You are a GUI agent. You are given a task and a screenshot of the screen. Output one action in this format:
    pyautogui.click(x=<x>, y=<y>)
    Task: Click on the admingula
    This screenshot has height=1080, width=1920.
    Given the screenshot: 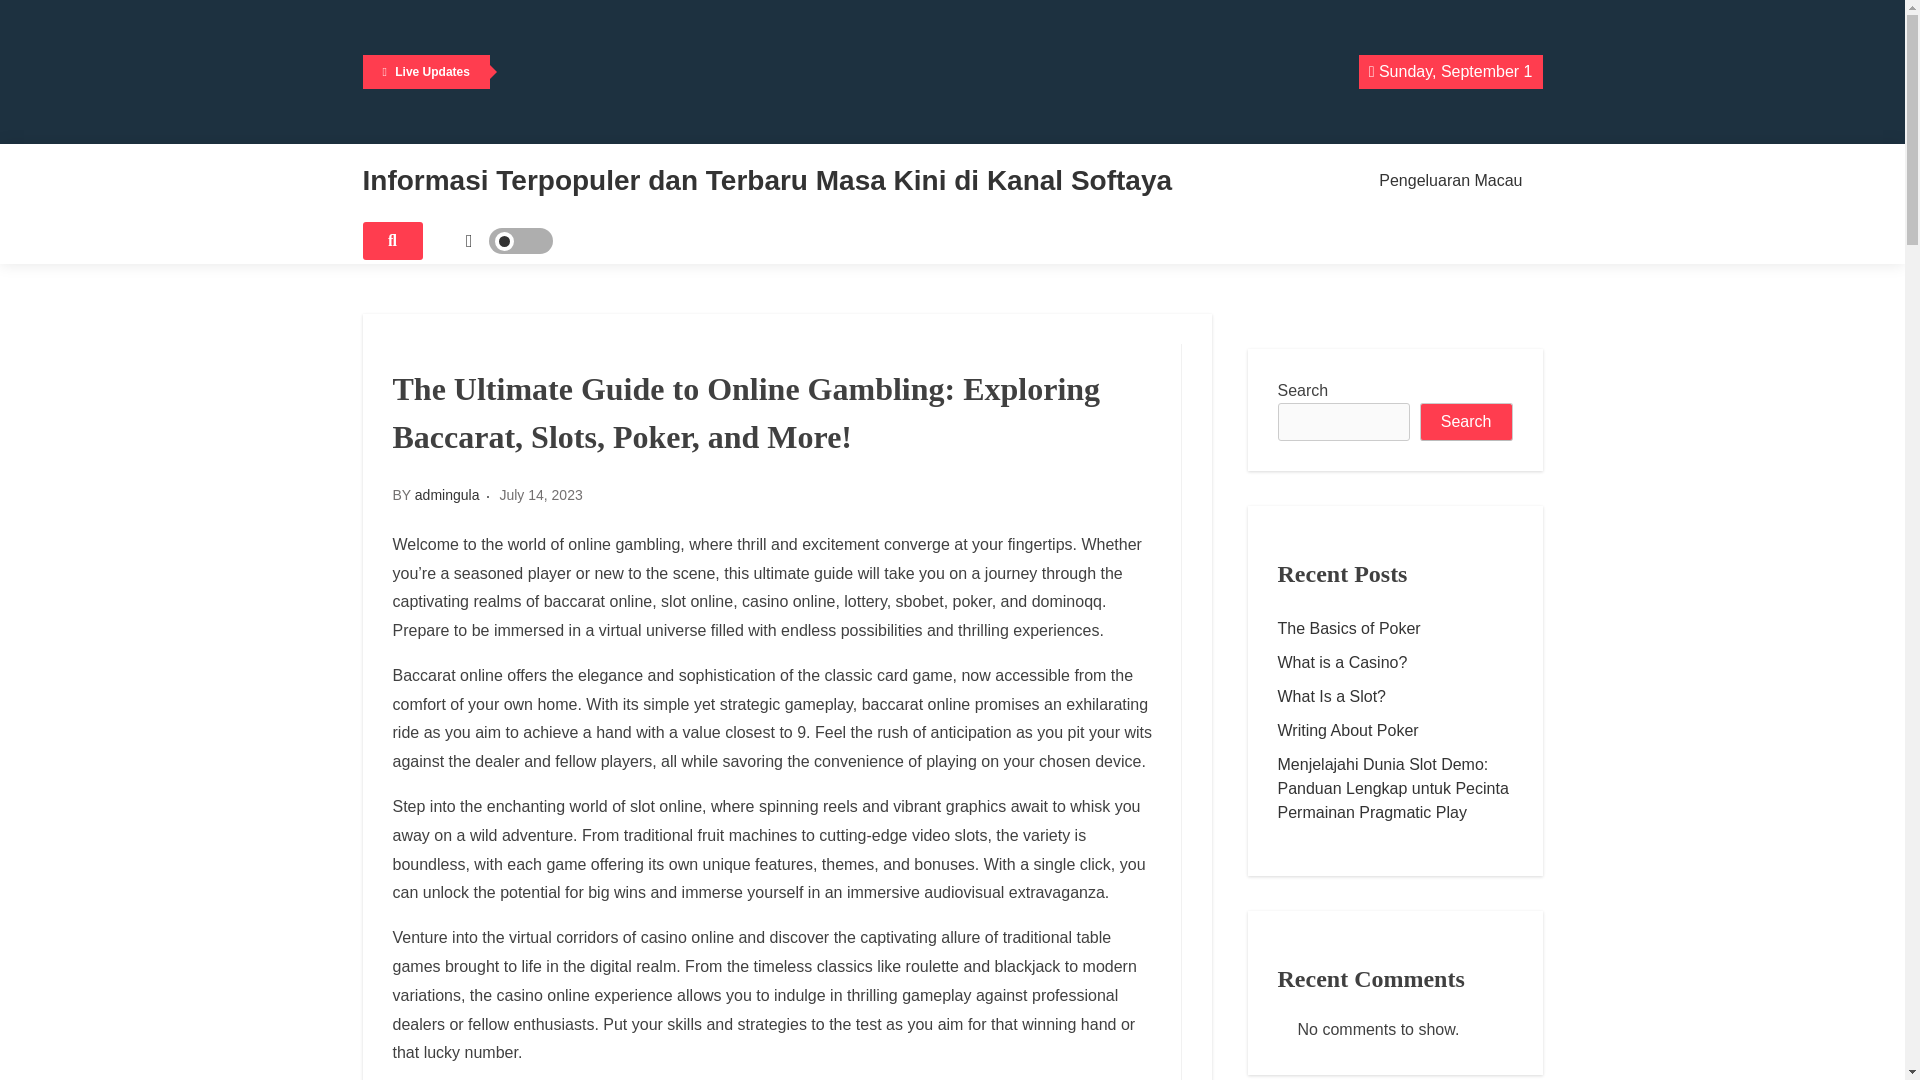 What is the action you would take?
    pyautogui.click(x=447, y=495)
    